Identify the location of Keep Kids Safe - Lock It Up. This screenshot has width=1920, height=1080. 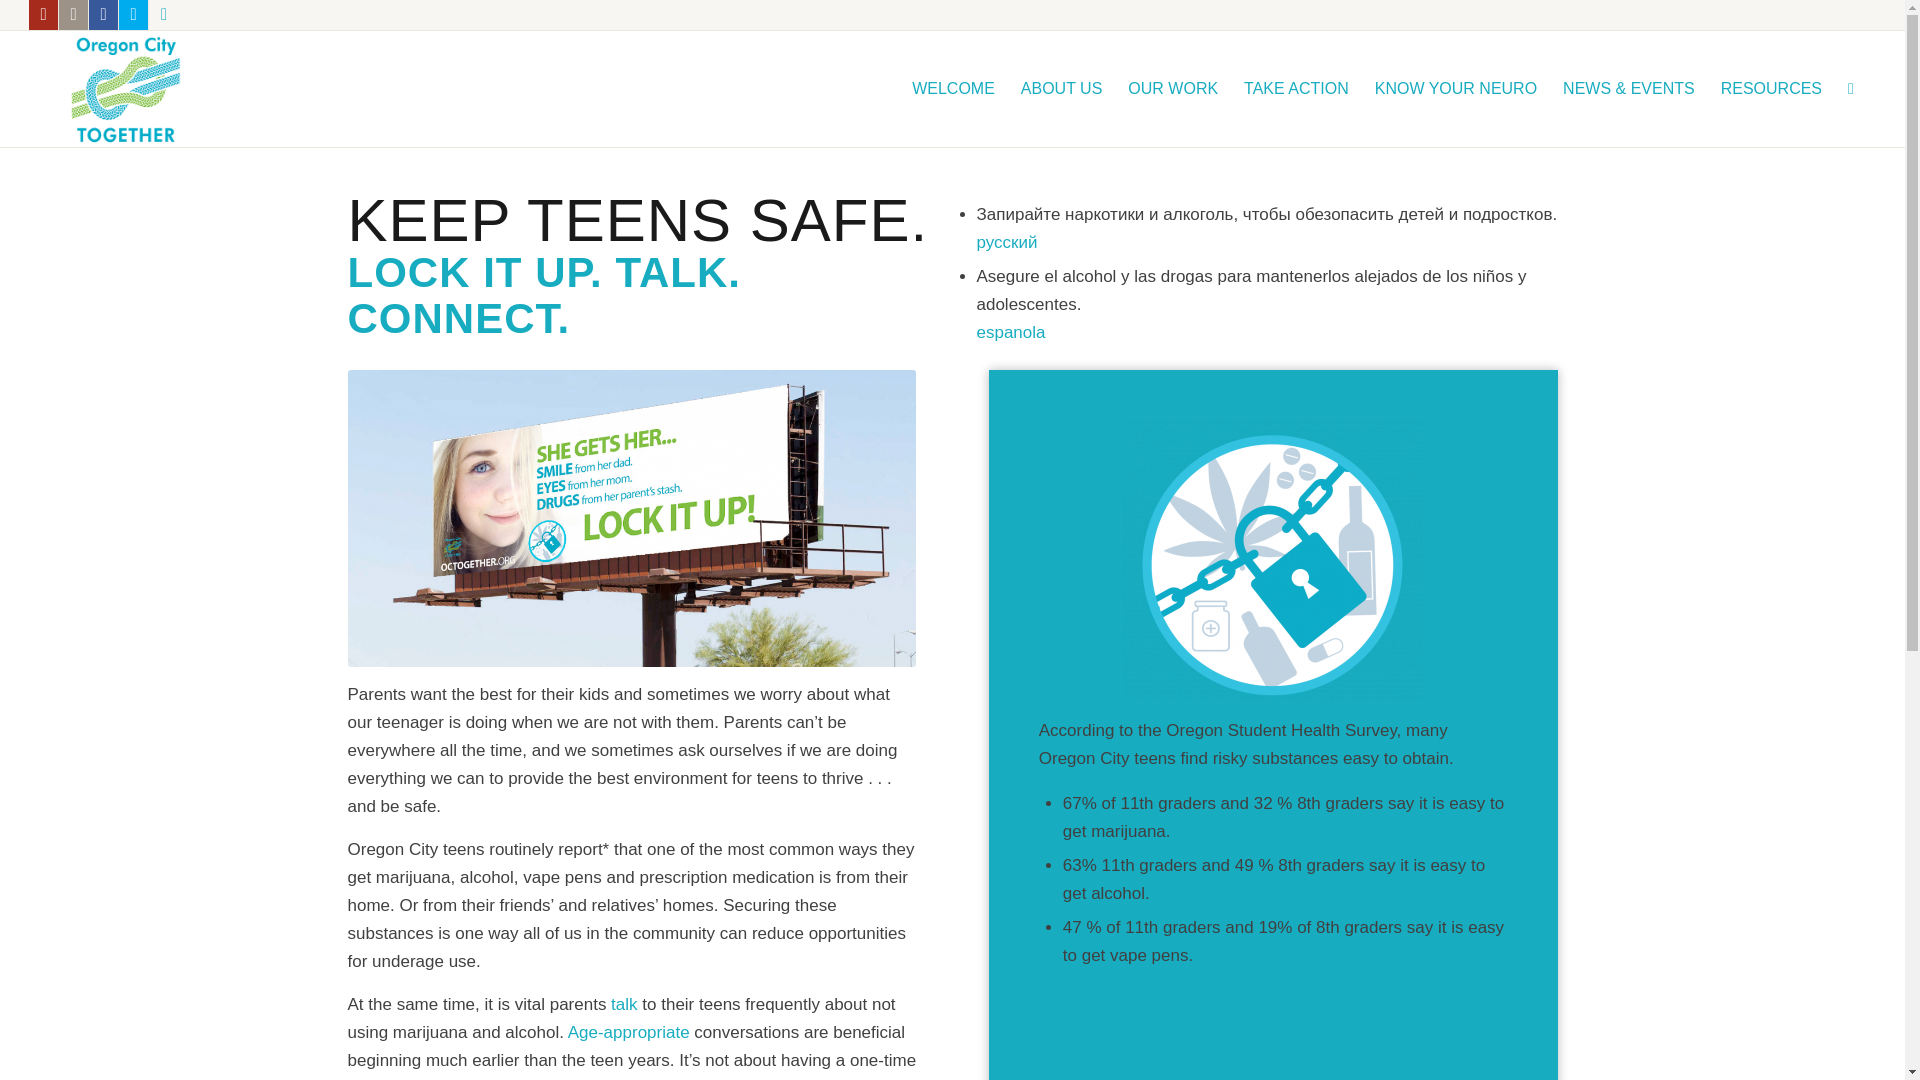
(632, 518).